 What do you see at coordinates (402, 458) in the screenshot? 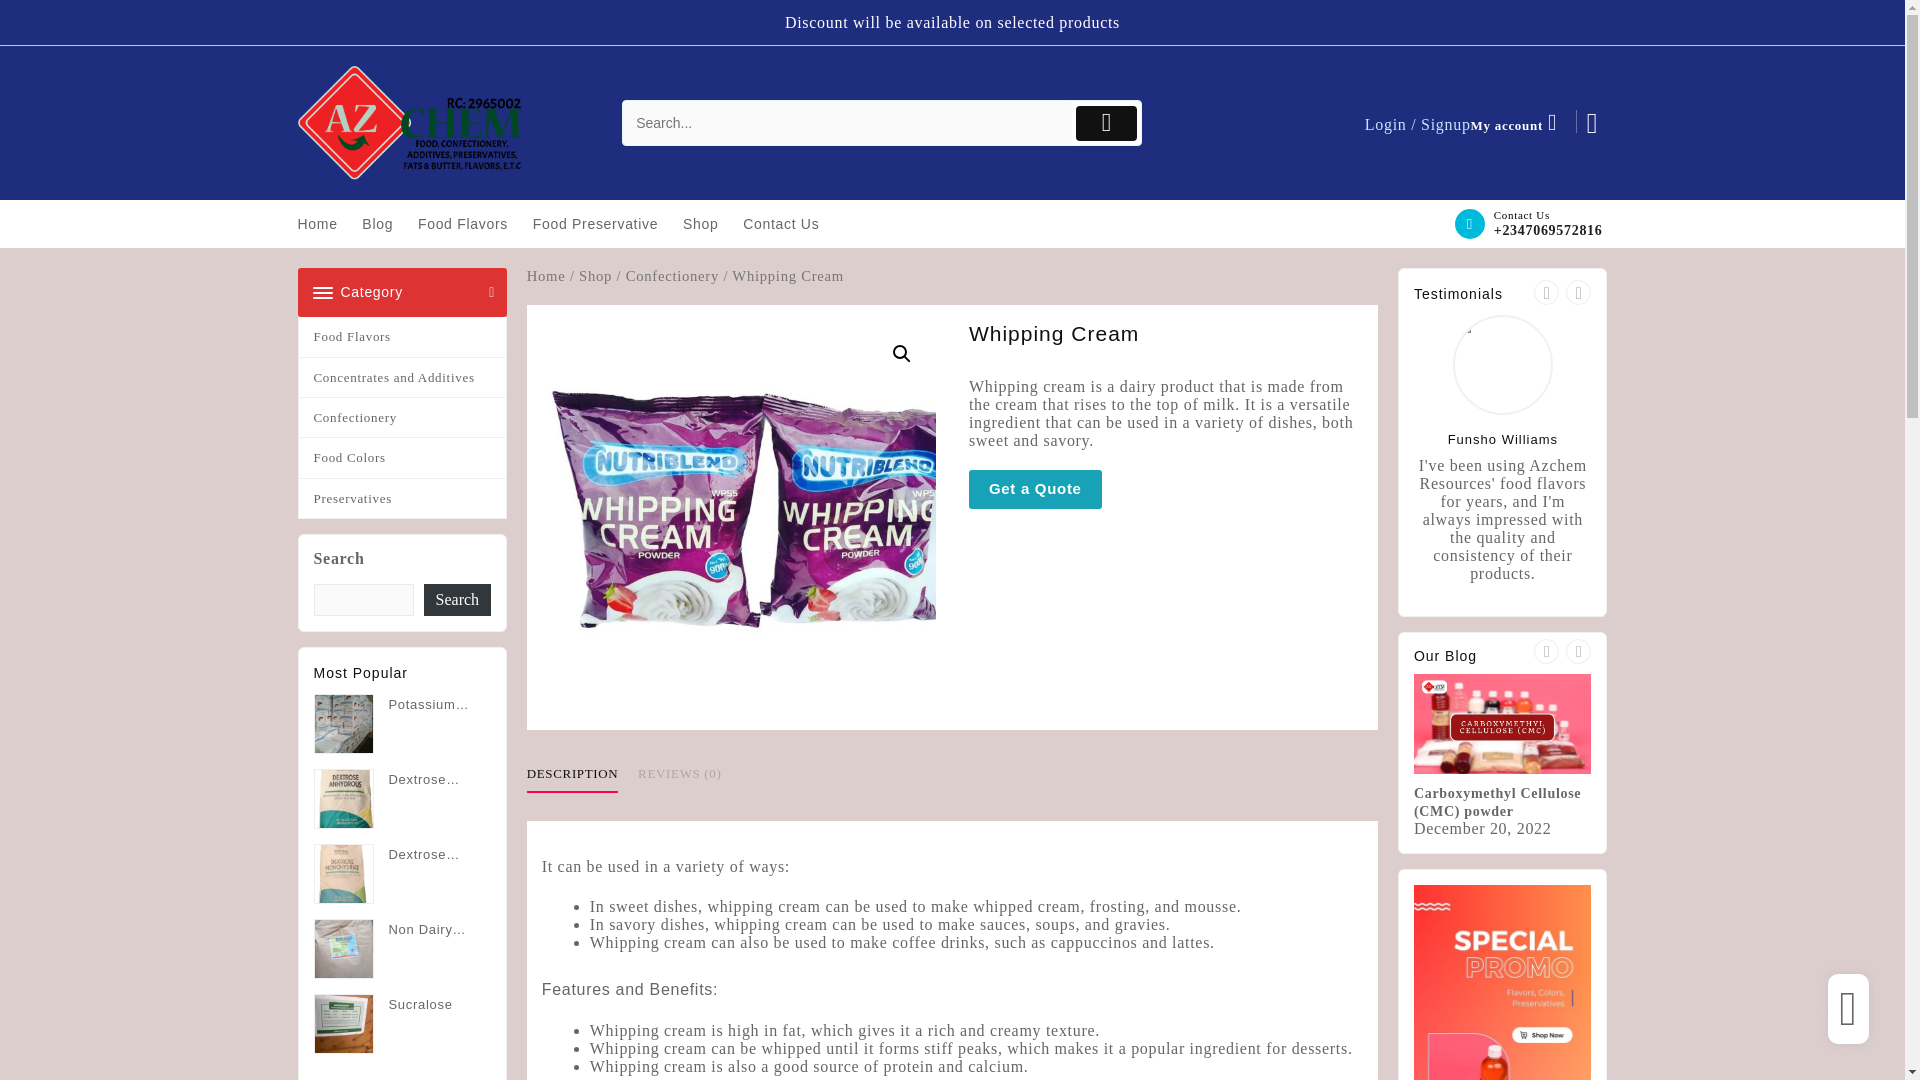
I see `Food Colors` at bounding box center [402, 458].